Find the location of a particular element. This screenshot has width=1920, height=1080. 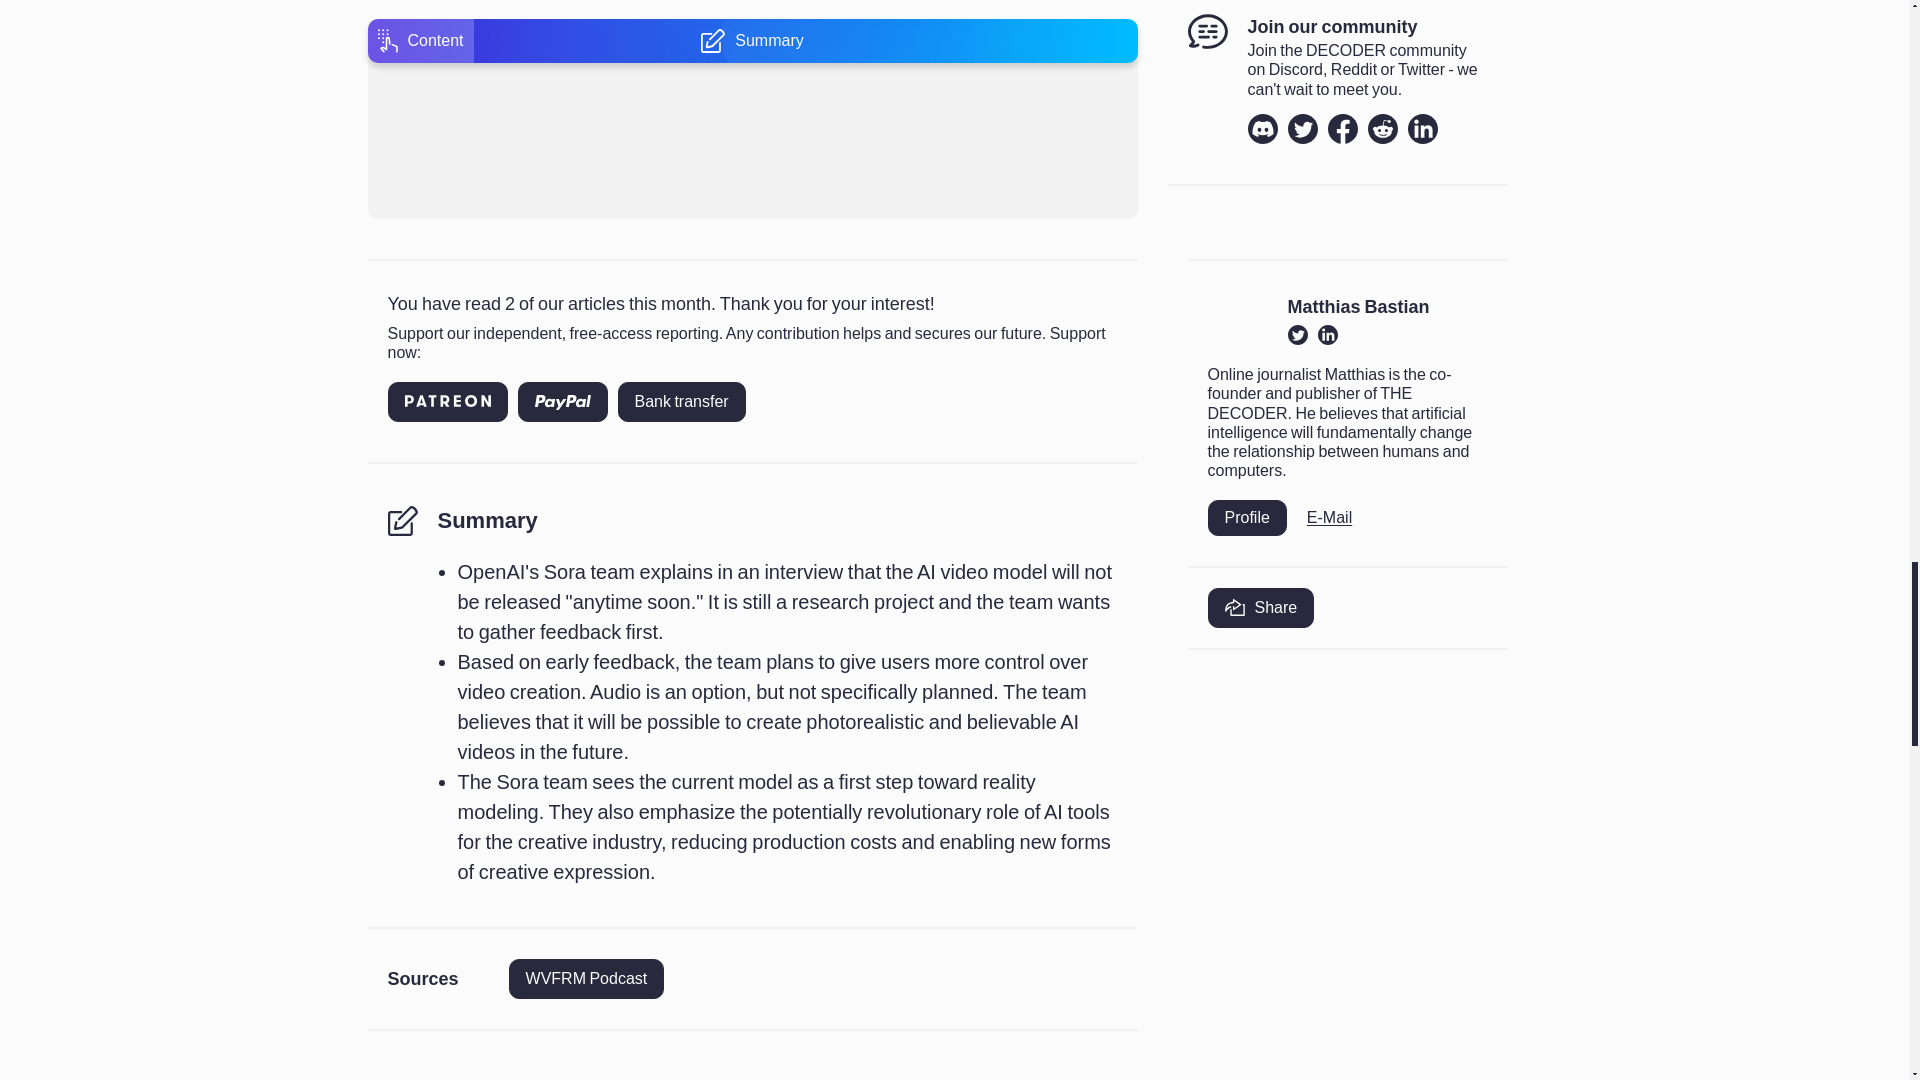

LinkedIn is located at coordinates (1422, 128).